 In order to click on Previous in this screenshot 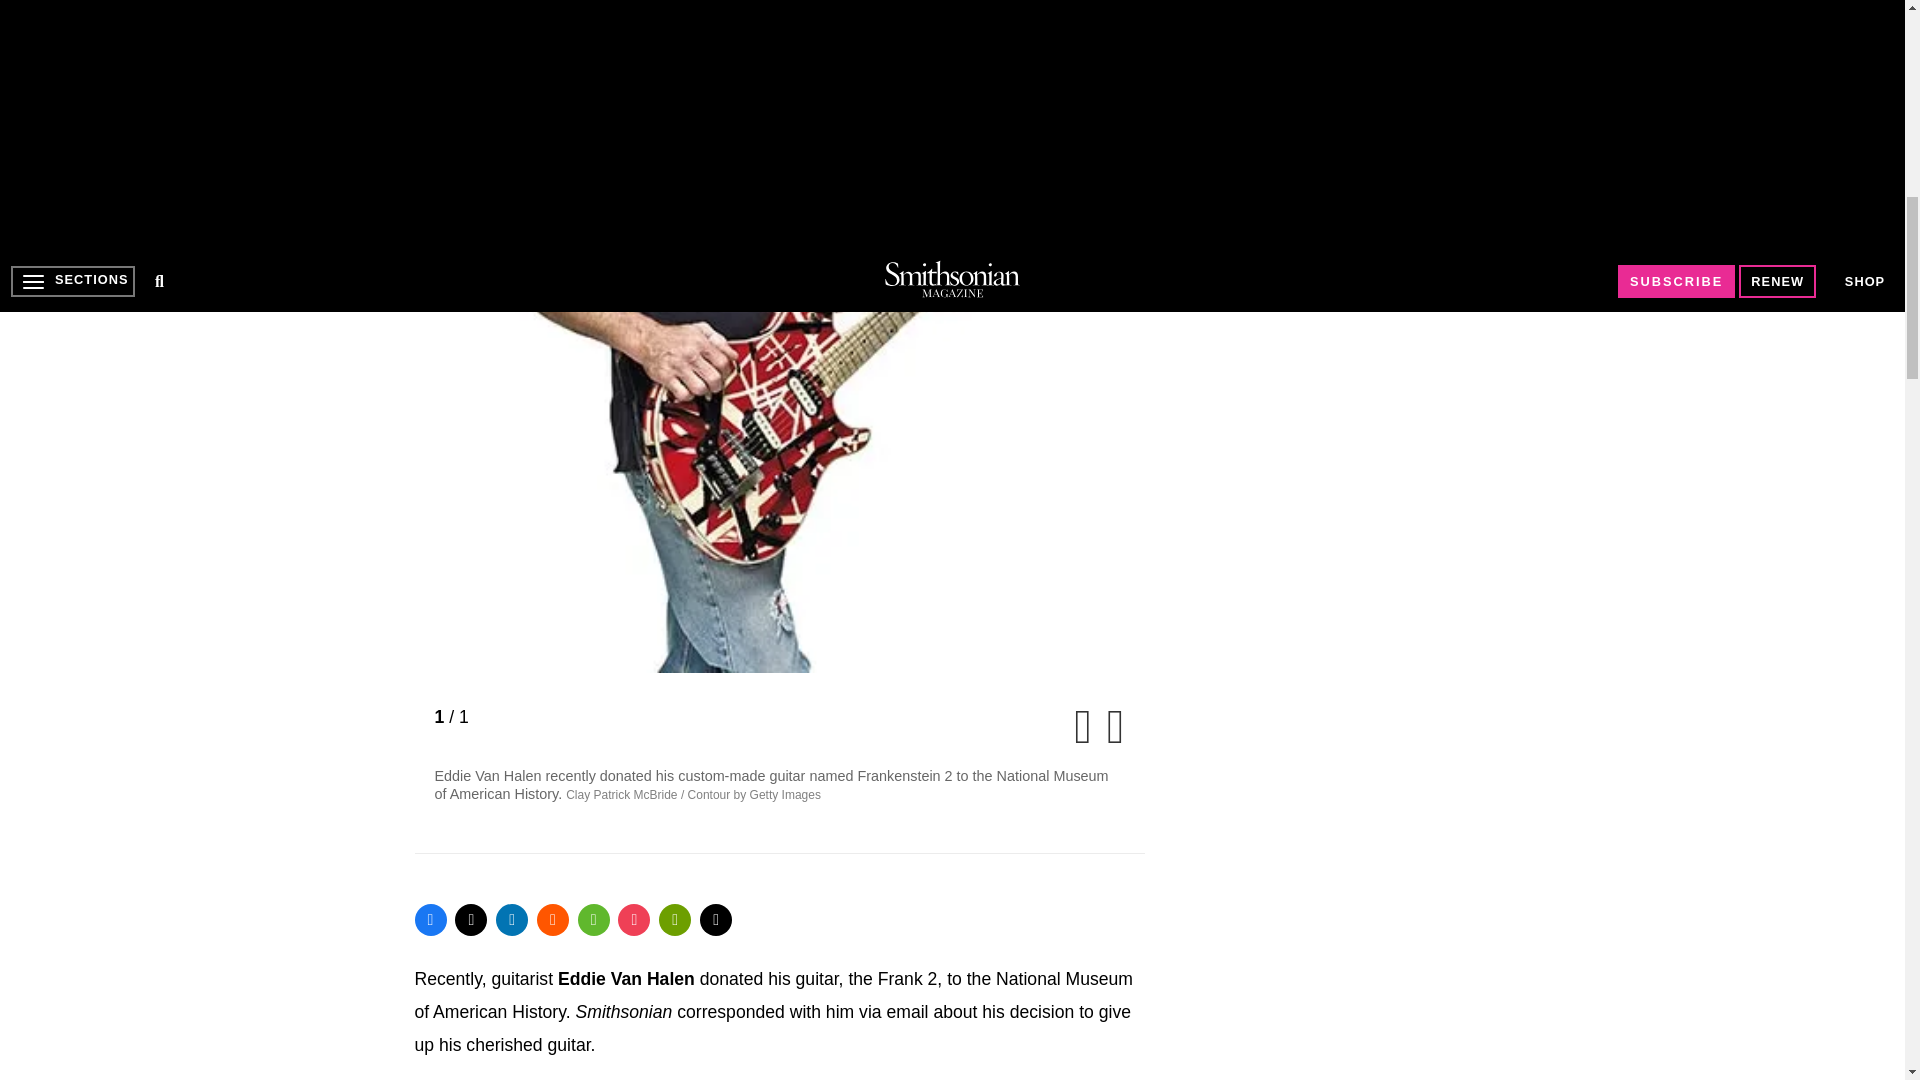, I will do `click(1086, 736)`.